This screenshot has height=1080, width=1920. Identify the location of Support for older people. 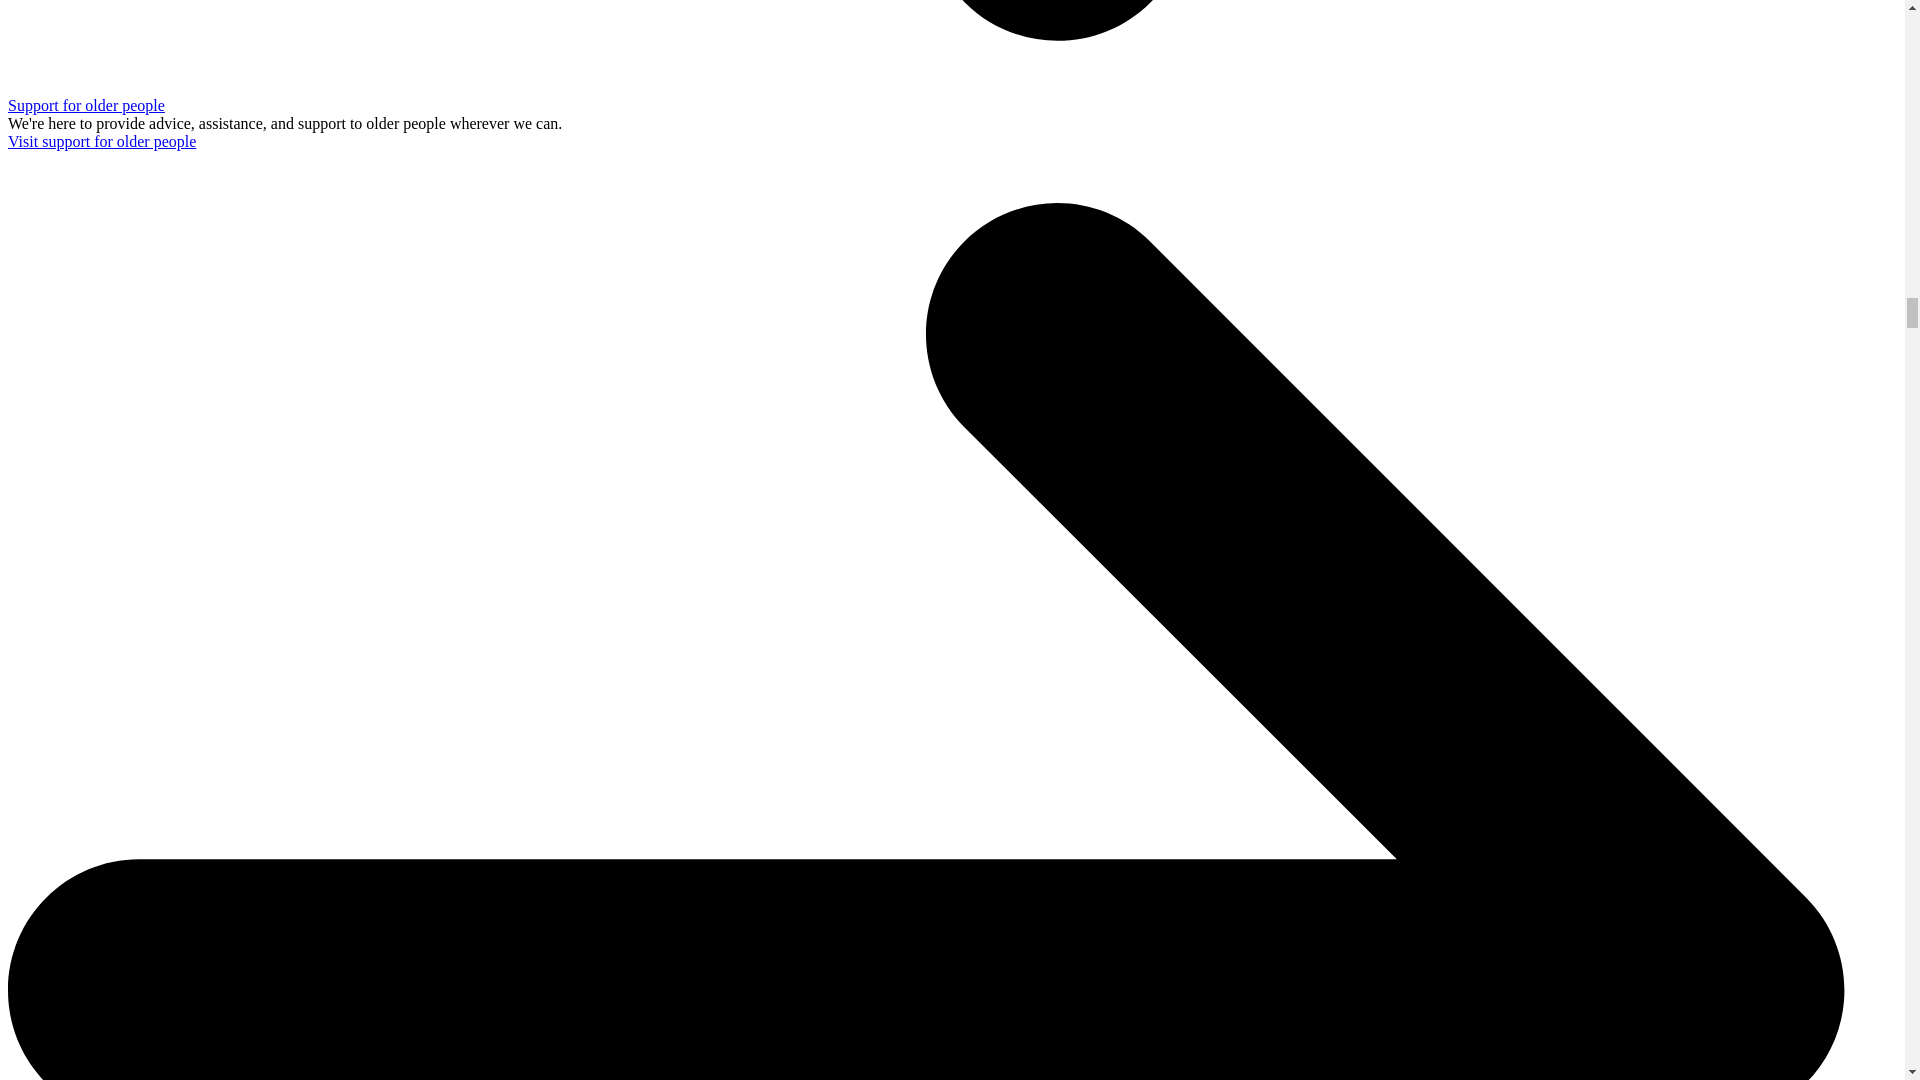
(86, 106).